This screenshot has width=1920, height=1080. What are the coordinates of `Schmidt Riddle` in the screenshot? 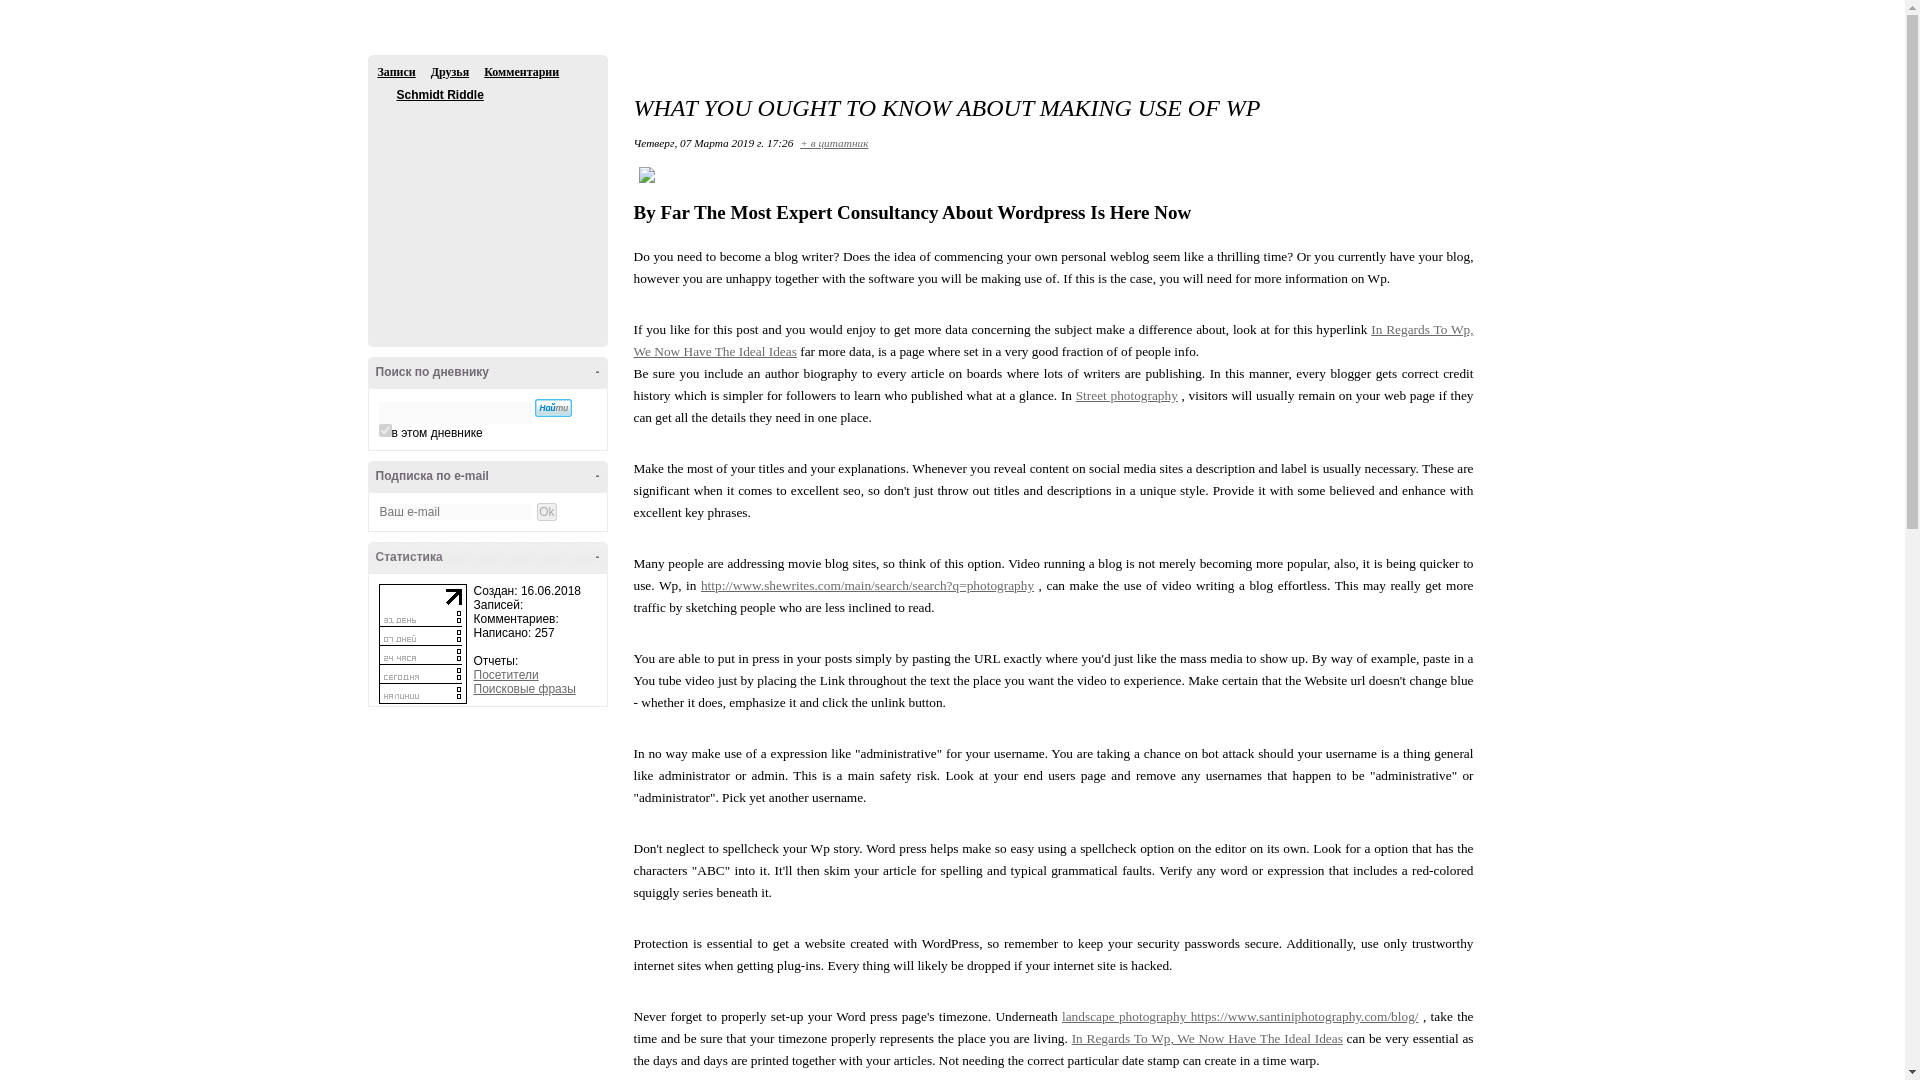 It's located at (439, 94).